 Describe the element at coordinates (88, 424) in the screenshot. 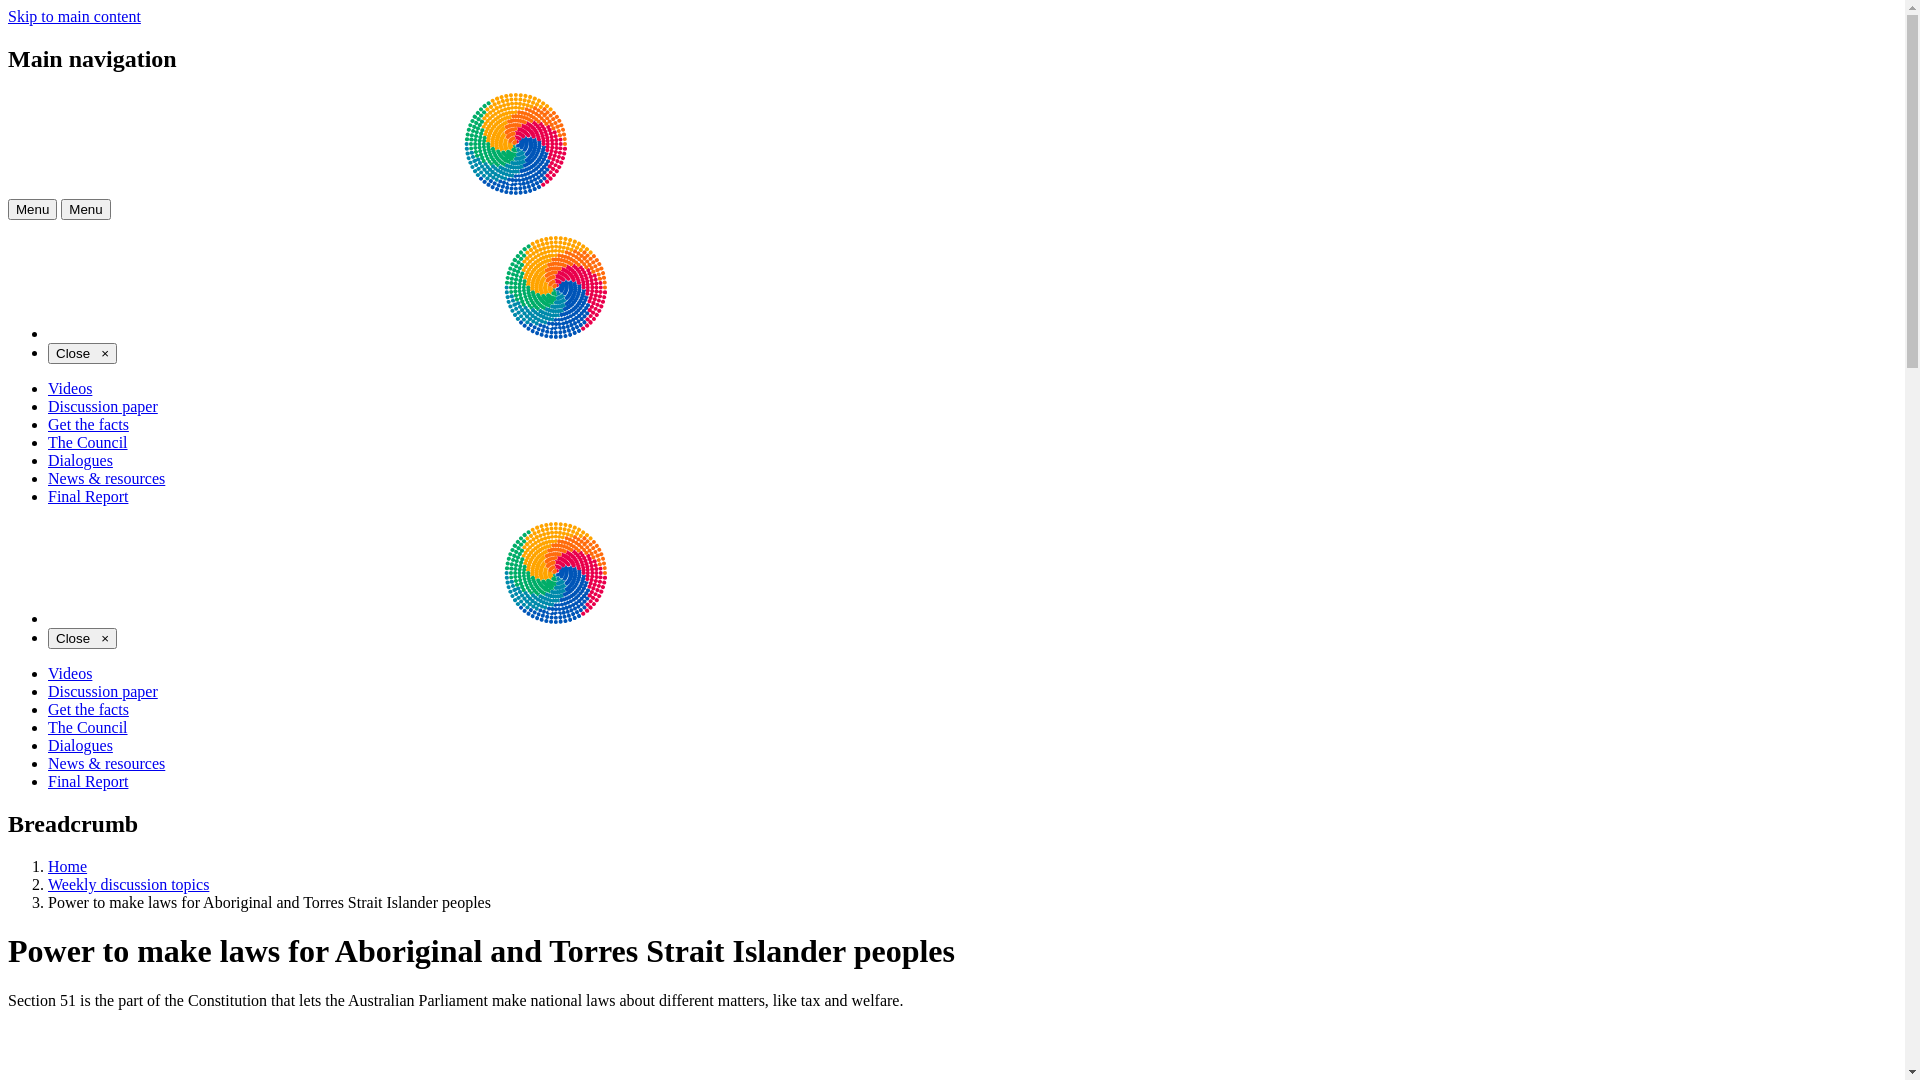

I see `Get the facts` at that location.